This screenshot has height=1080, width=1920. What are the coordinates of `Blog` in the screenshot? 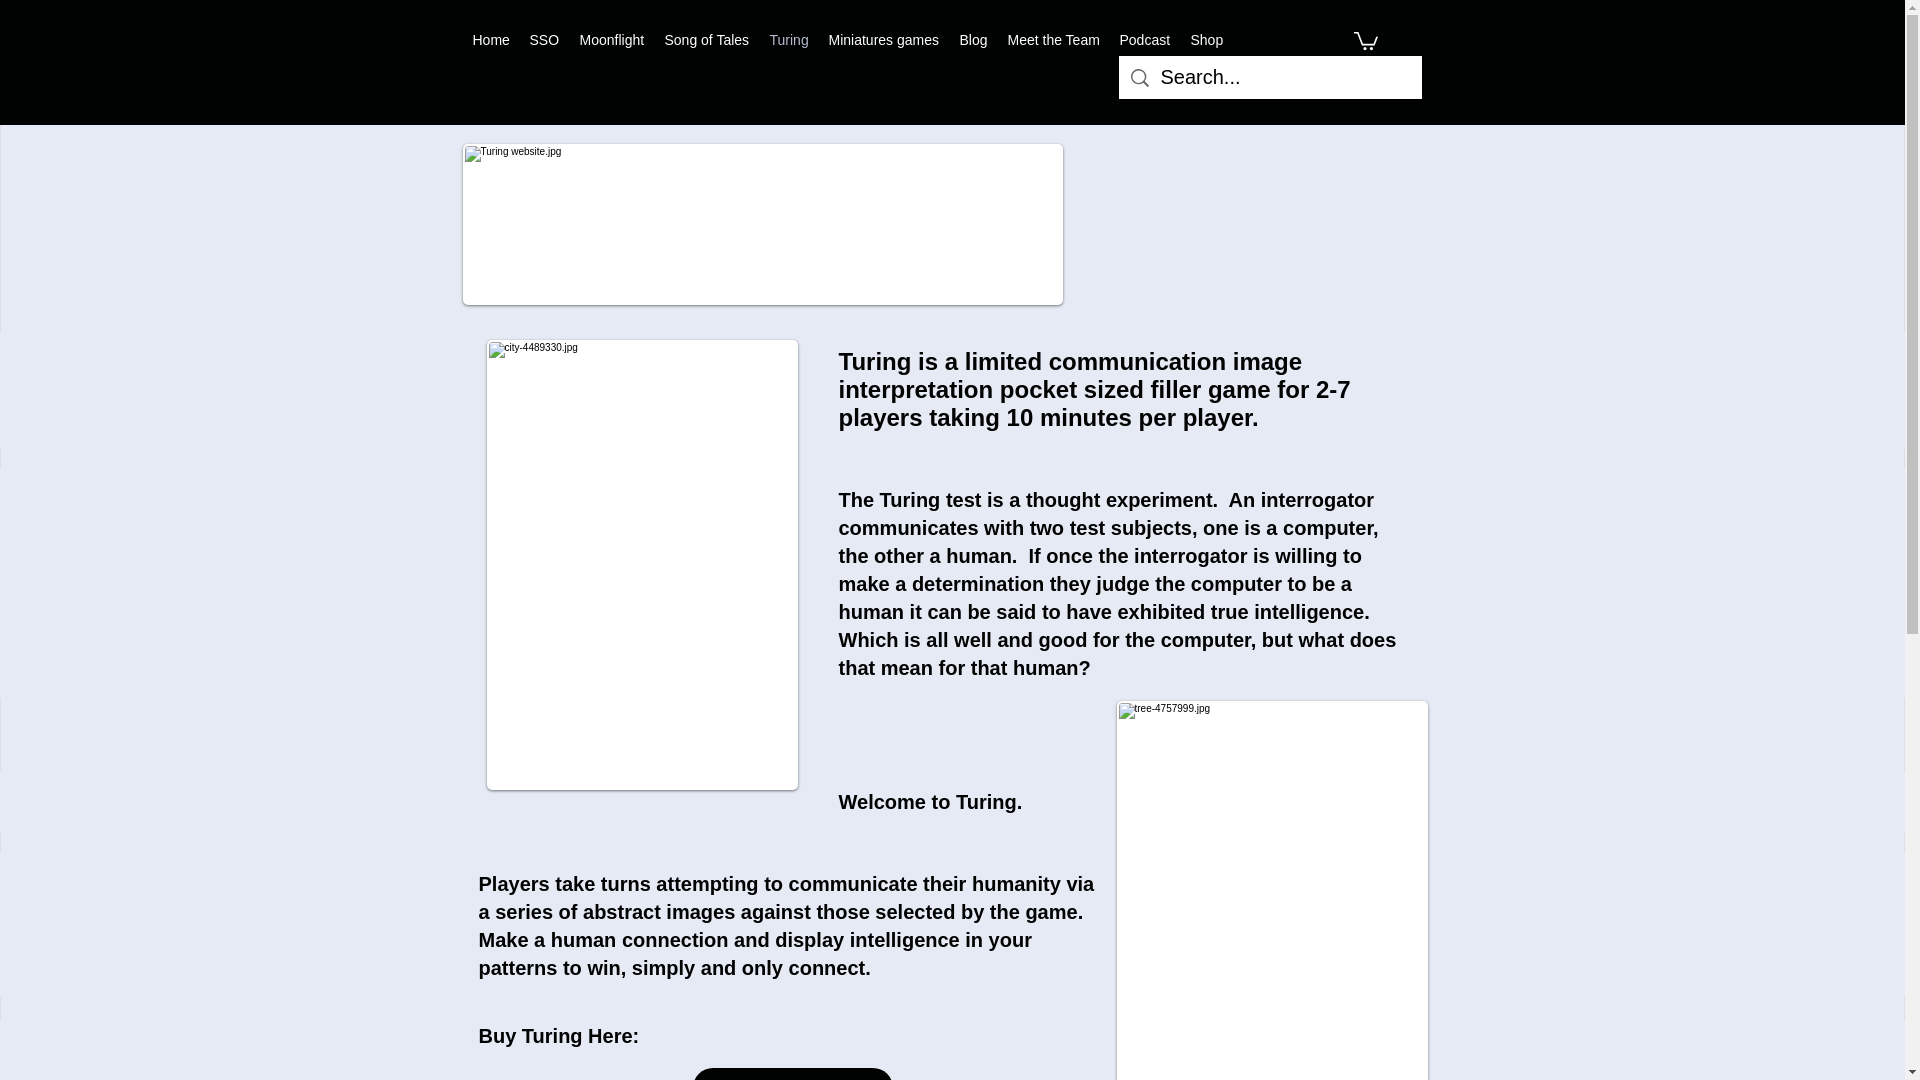 It's located at (974, 40).